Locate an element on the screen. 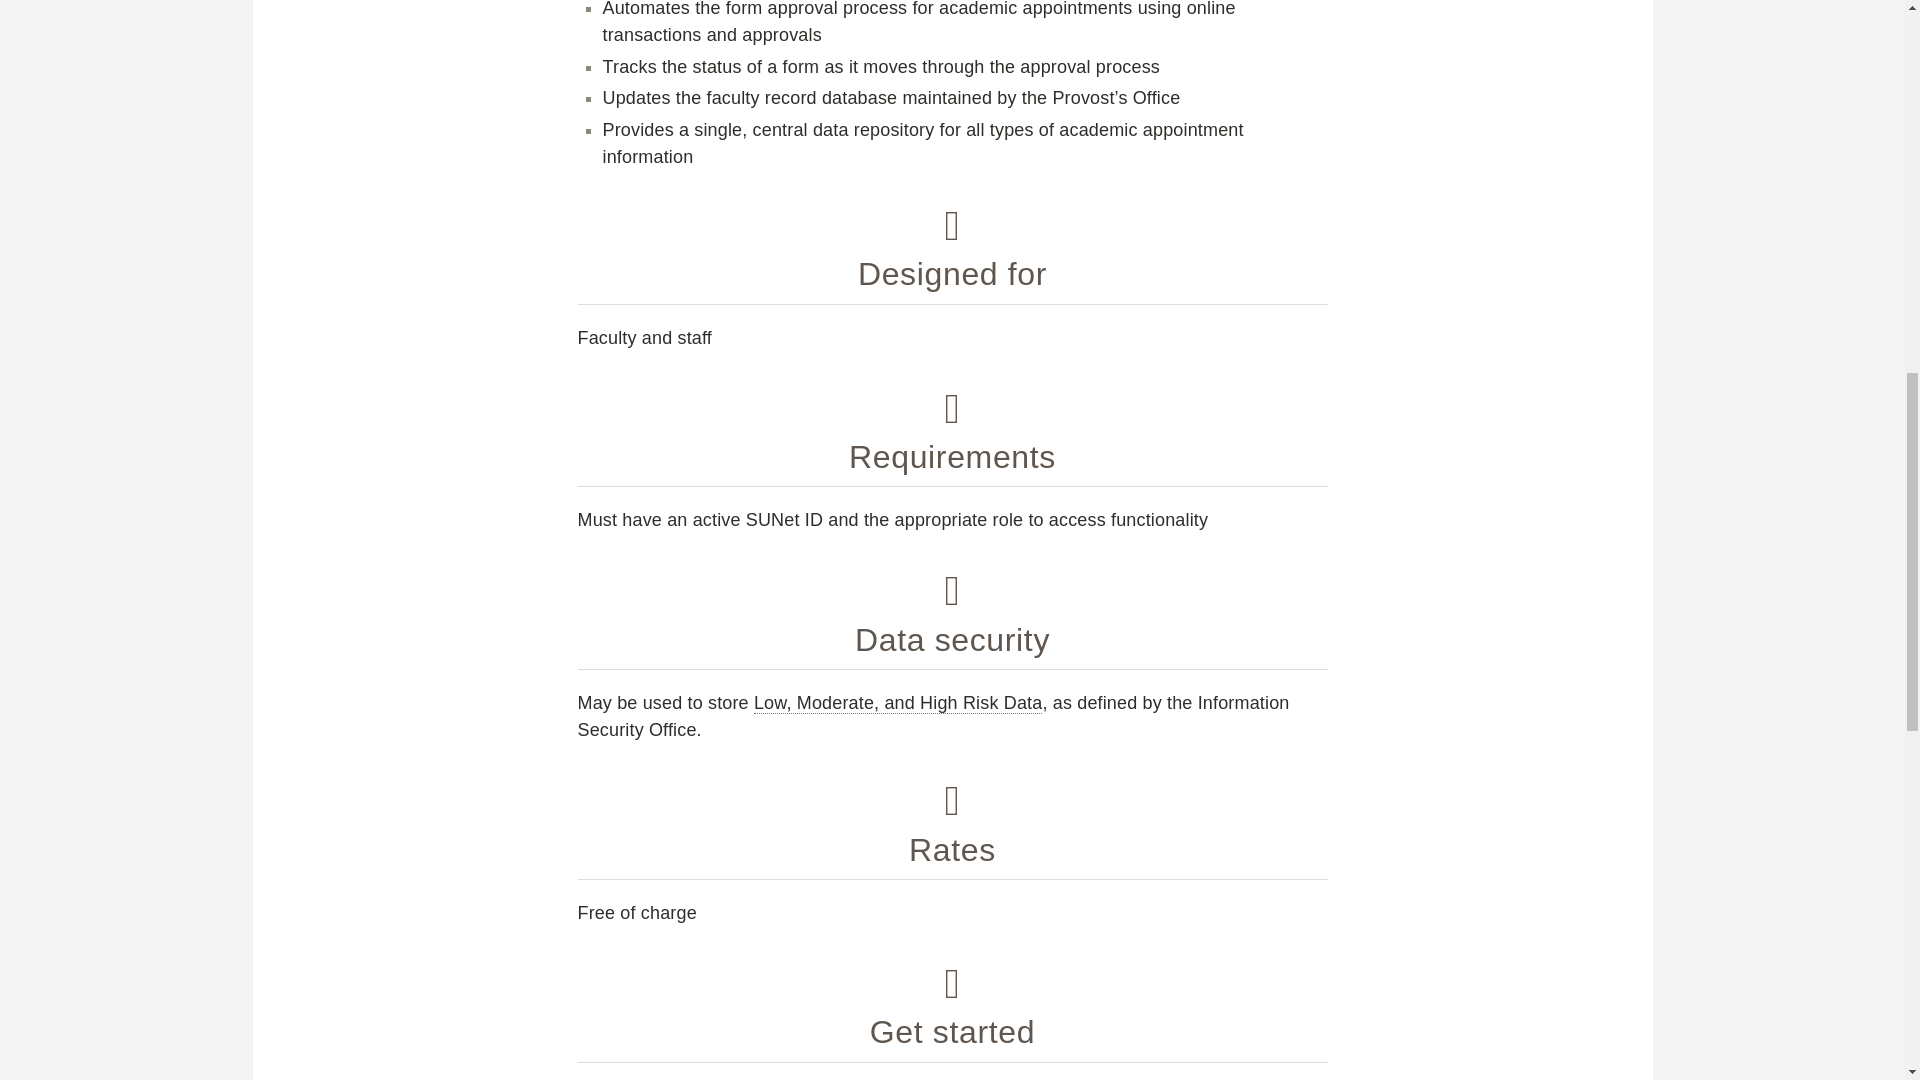  Low, Moderate, and High Risk Data is located at coordinates (898, 703).